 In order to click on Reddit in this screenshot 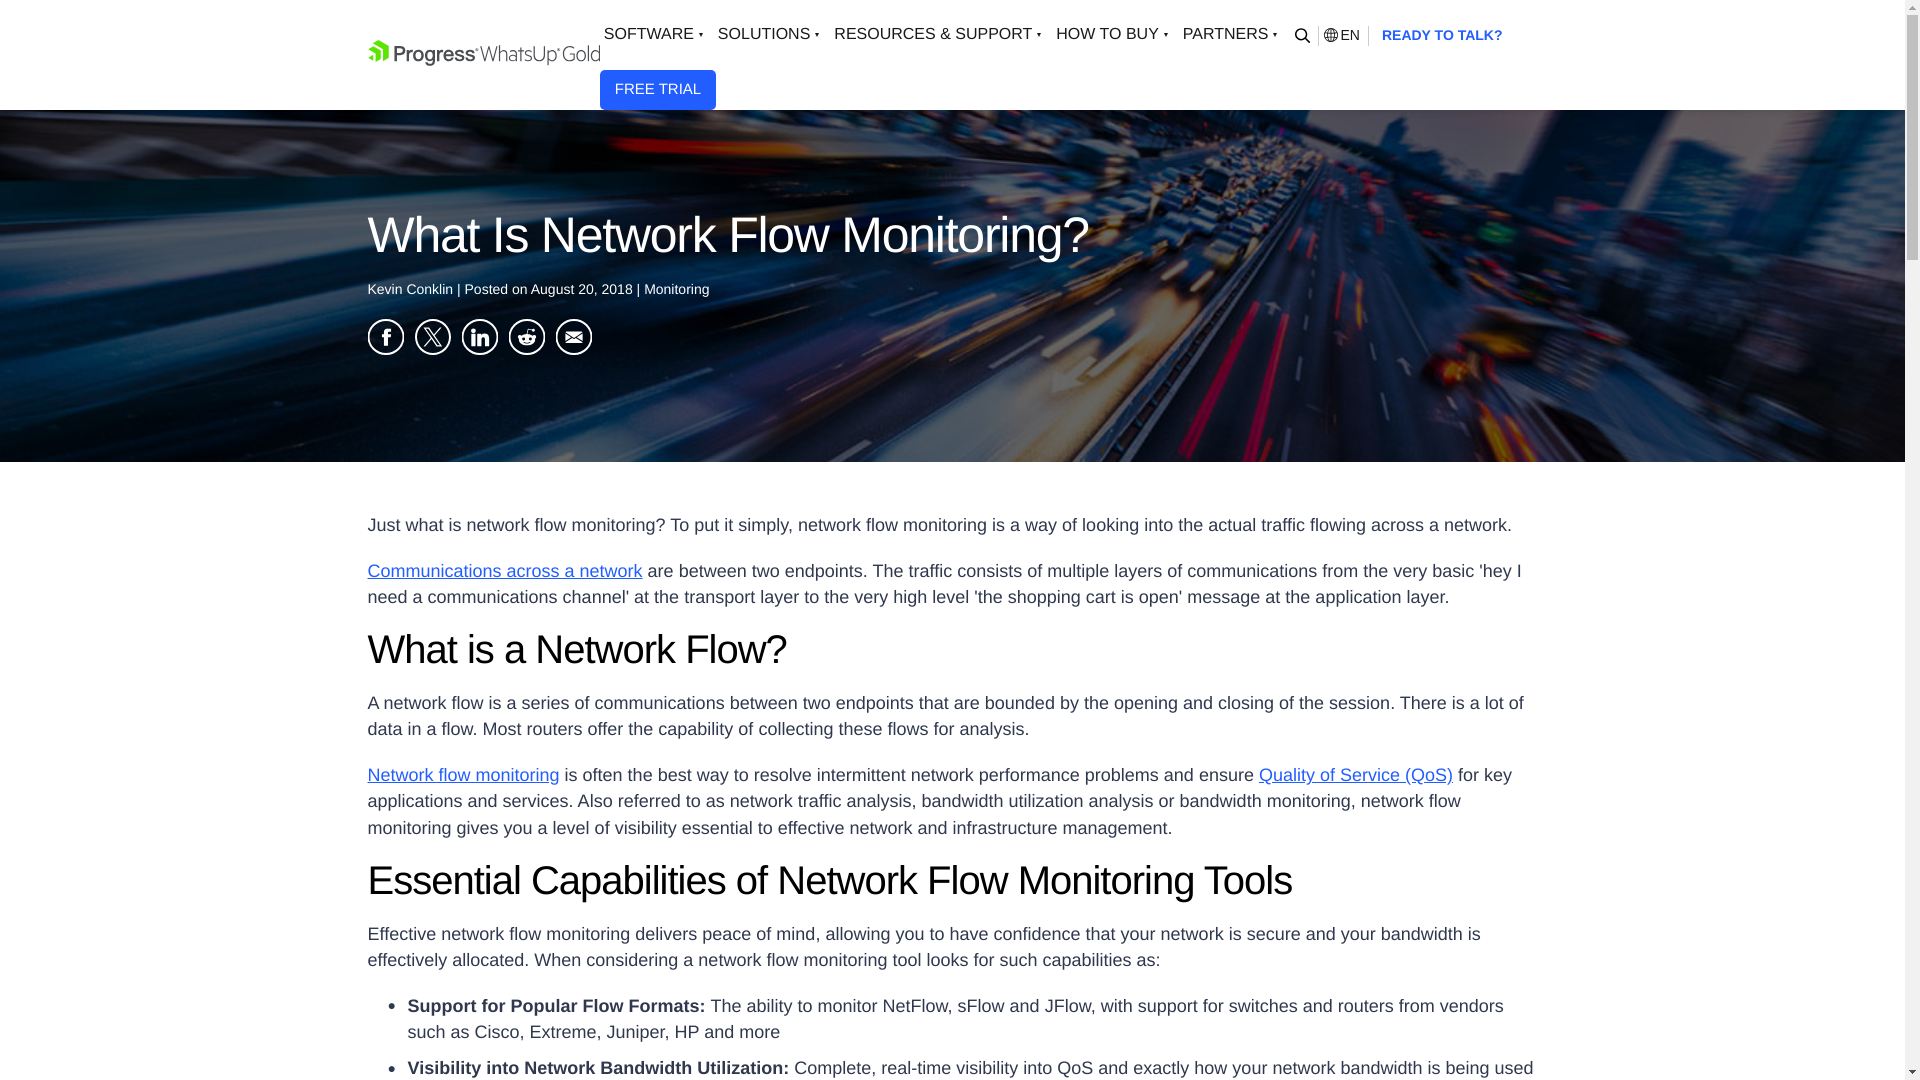, I will do `click(526, 336)`.